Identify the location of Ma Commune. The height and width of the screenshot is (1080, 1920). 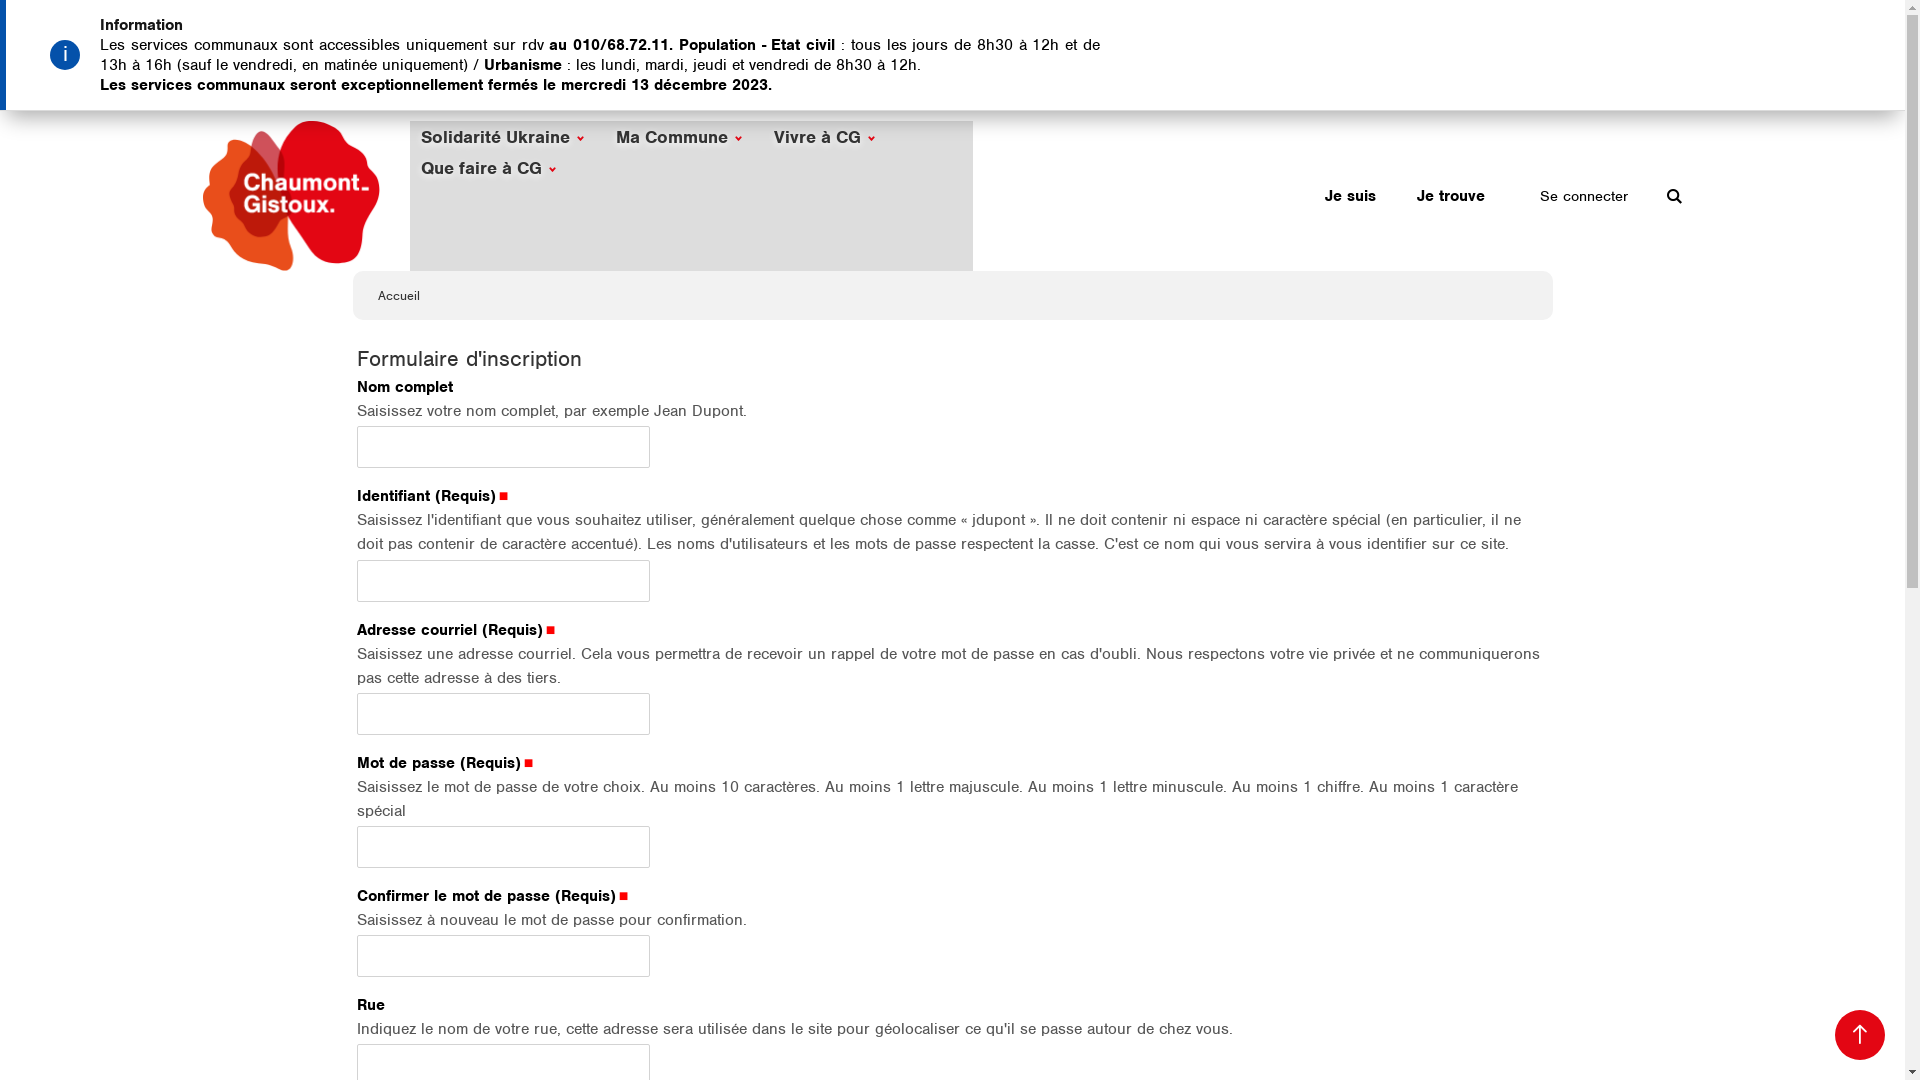
(680, 136).